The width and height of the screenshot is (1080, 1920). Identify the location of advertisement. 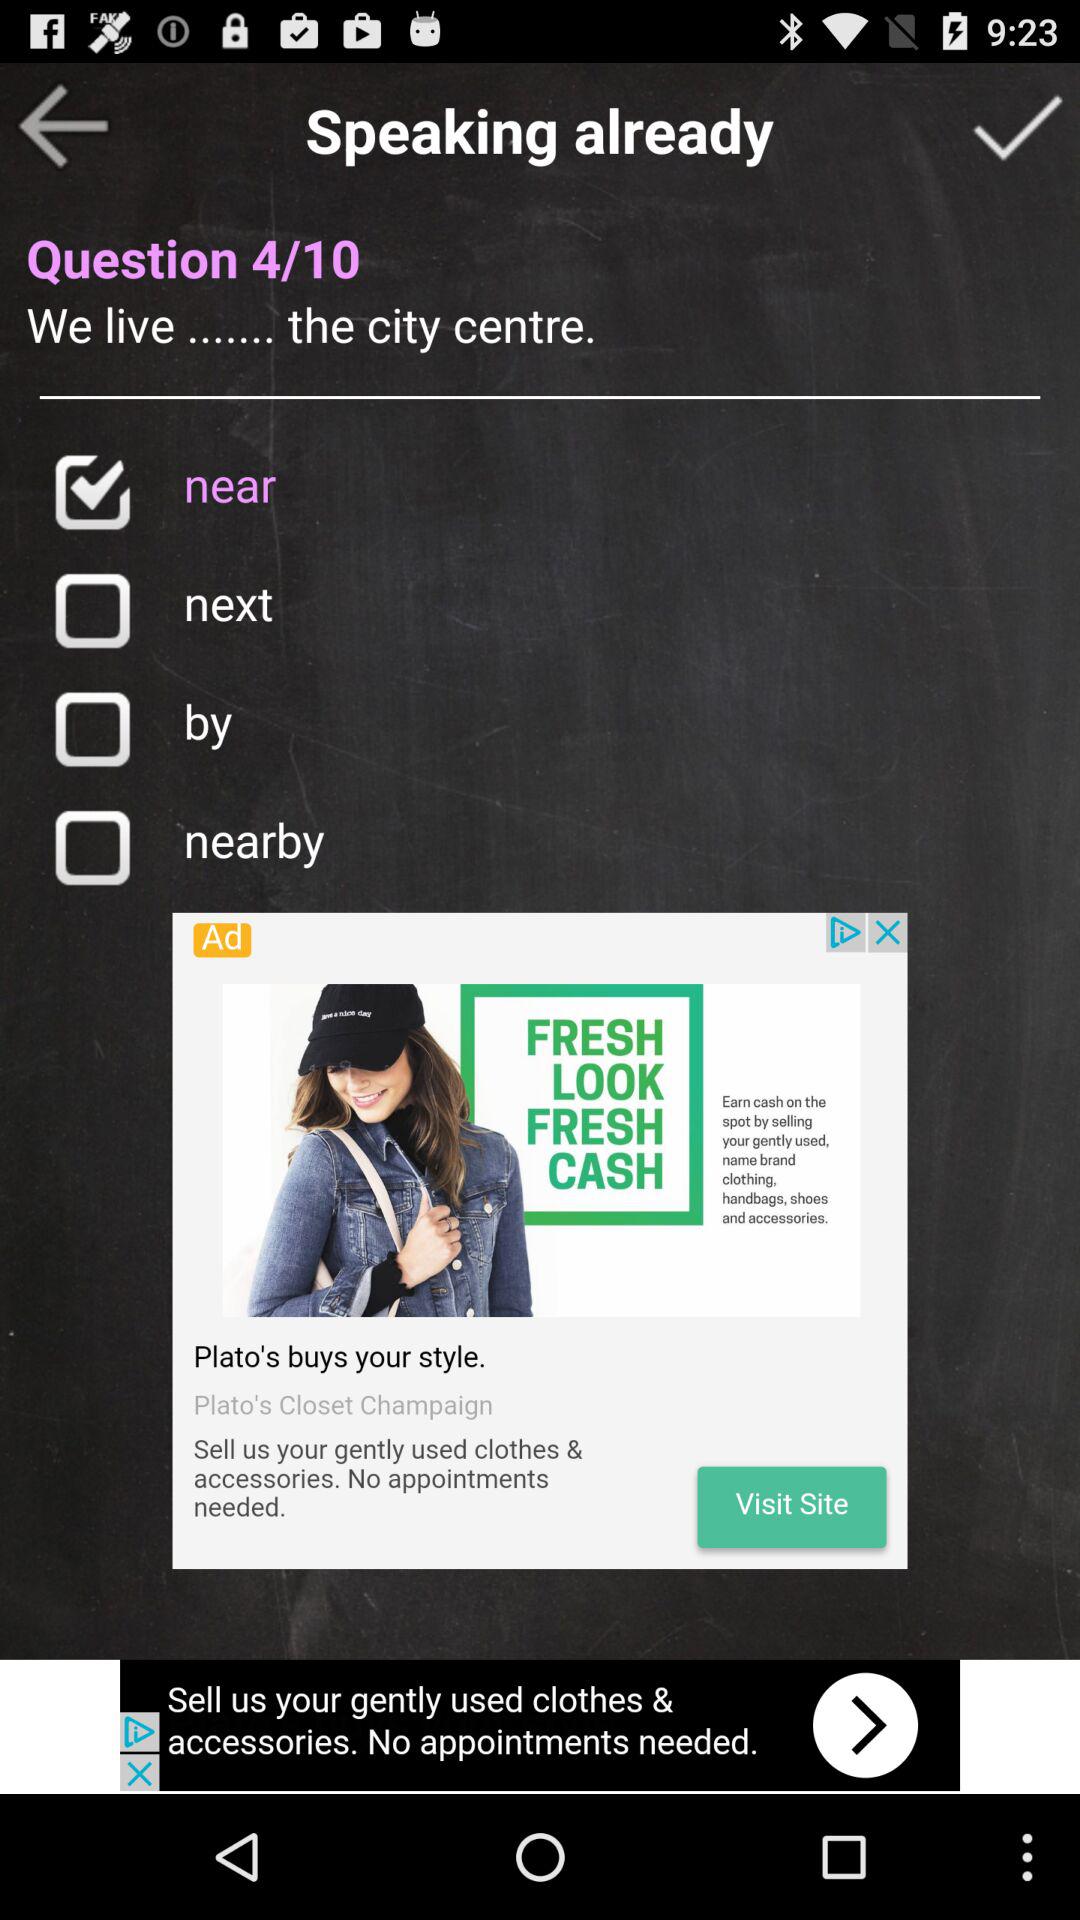
(540, 1240).